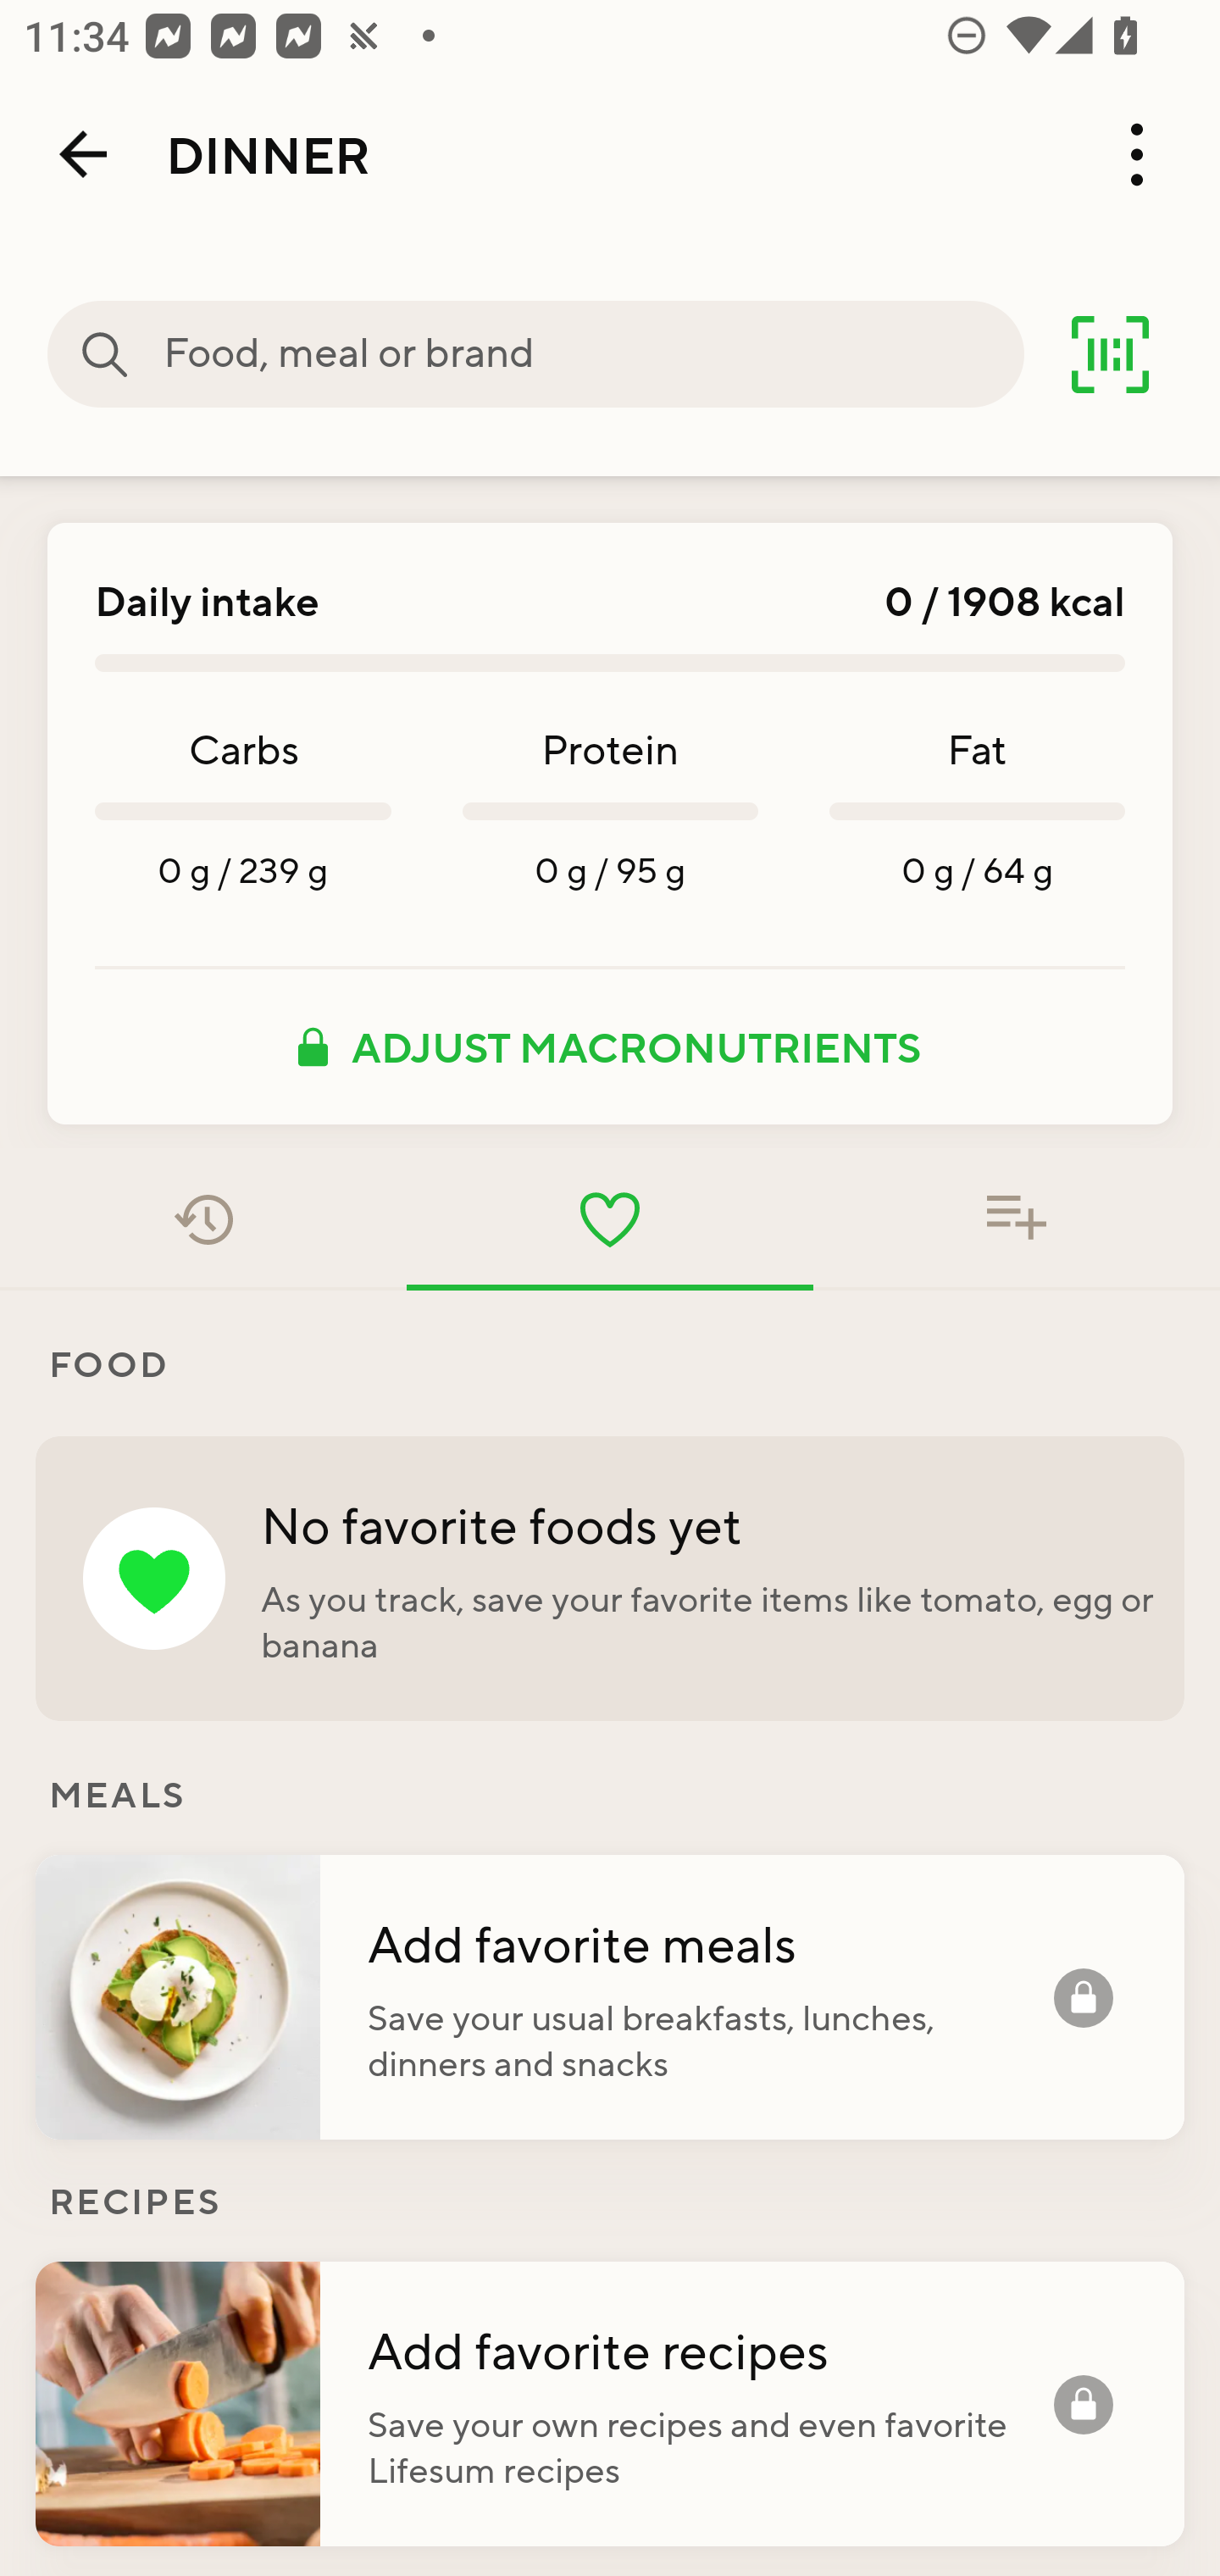 The image size is (1220, 2576). Describe the element at coordinates (593, 354) in the screenshot. I see `Food, meal or brand` at that location.